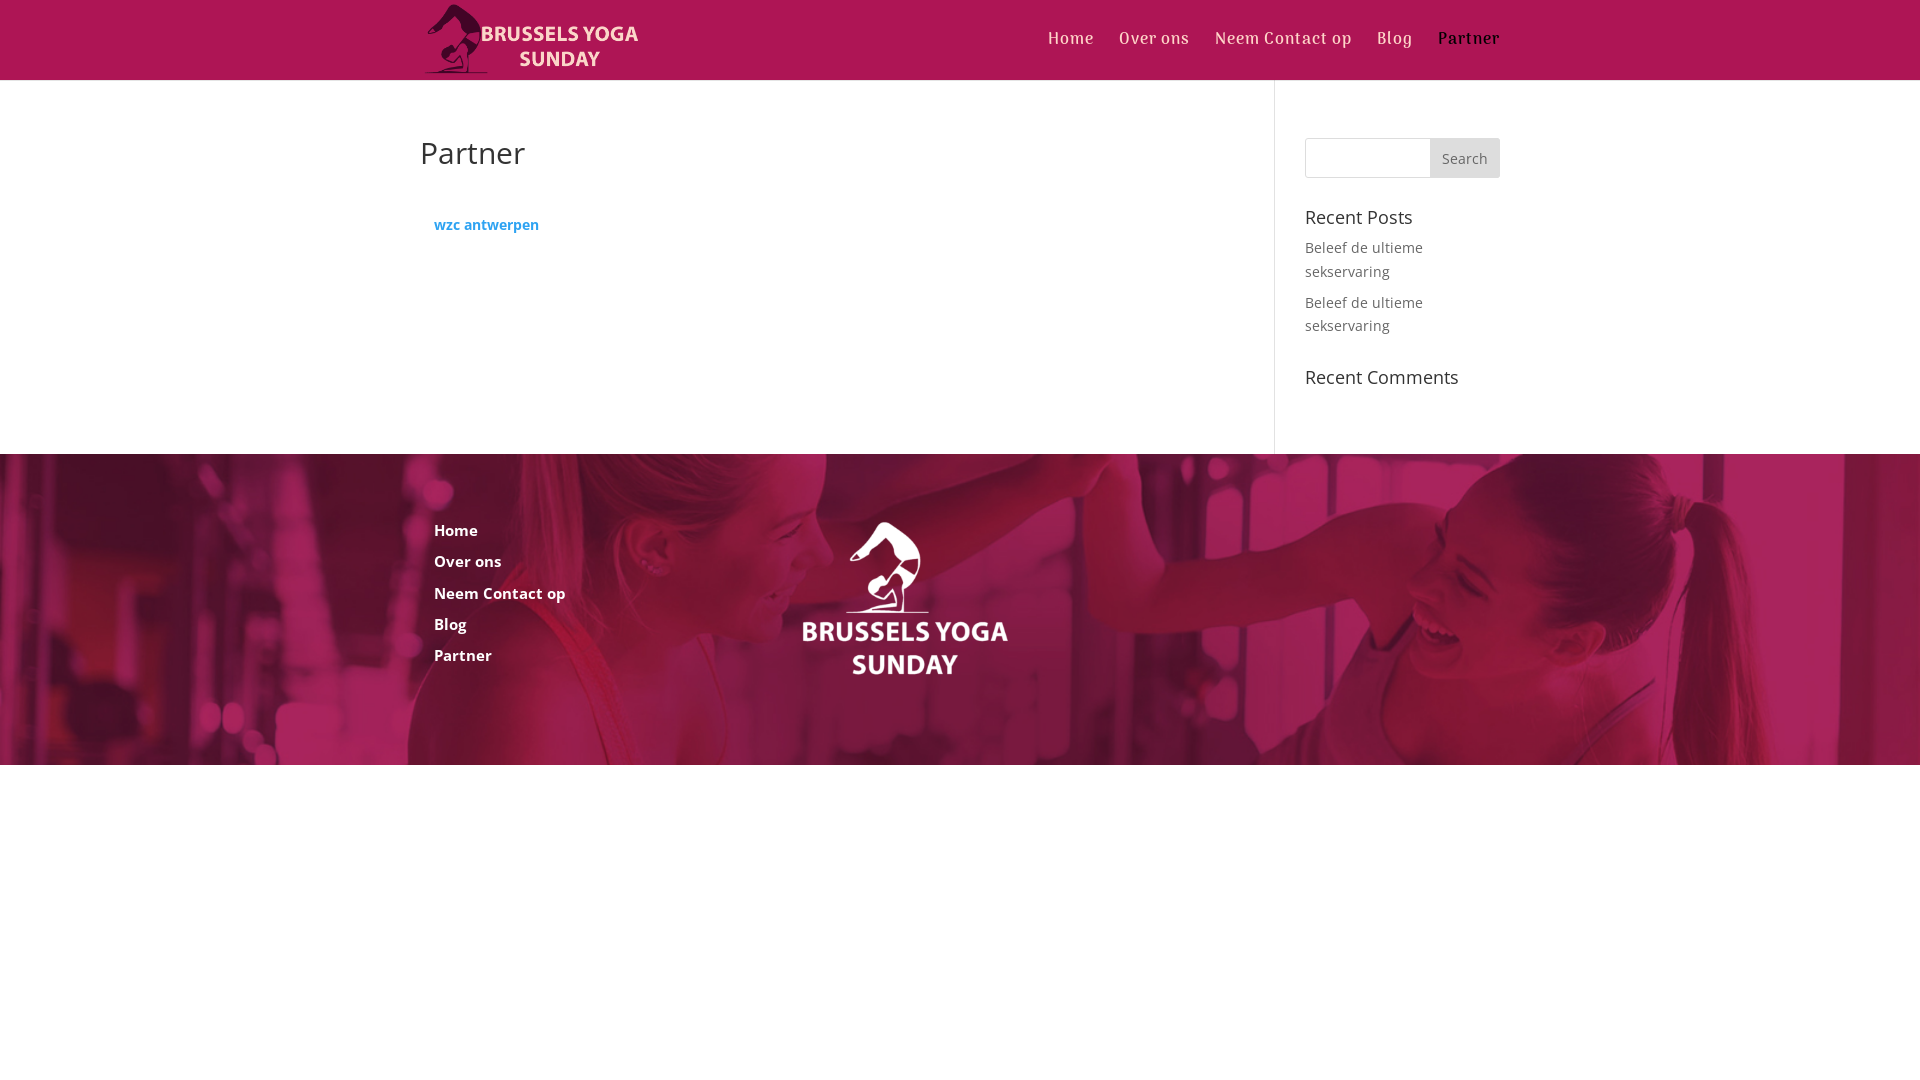 The width and height of the screenshot is (1920, 1080). I want to click on Blog, so click(450, 624).